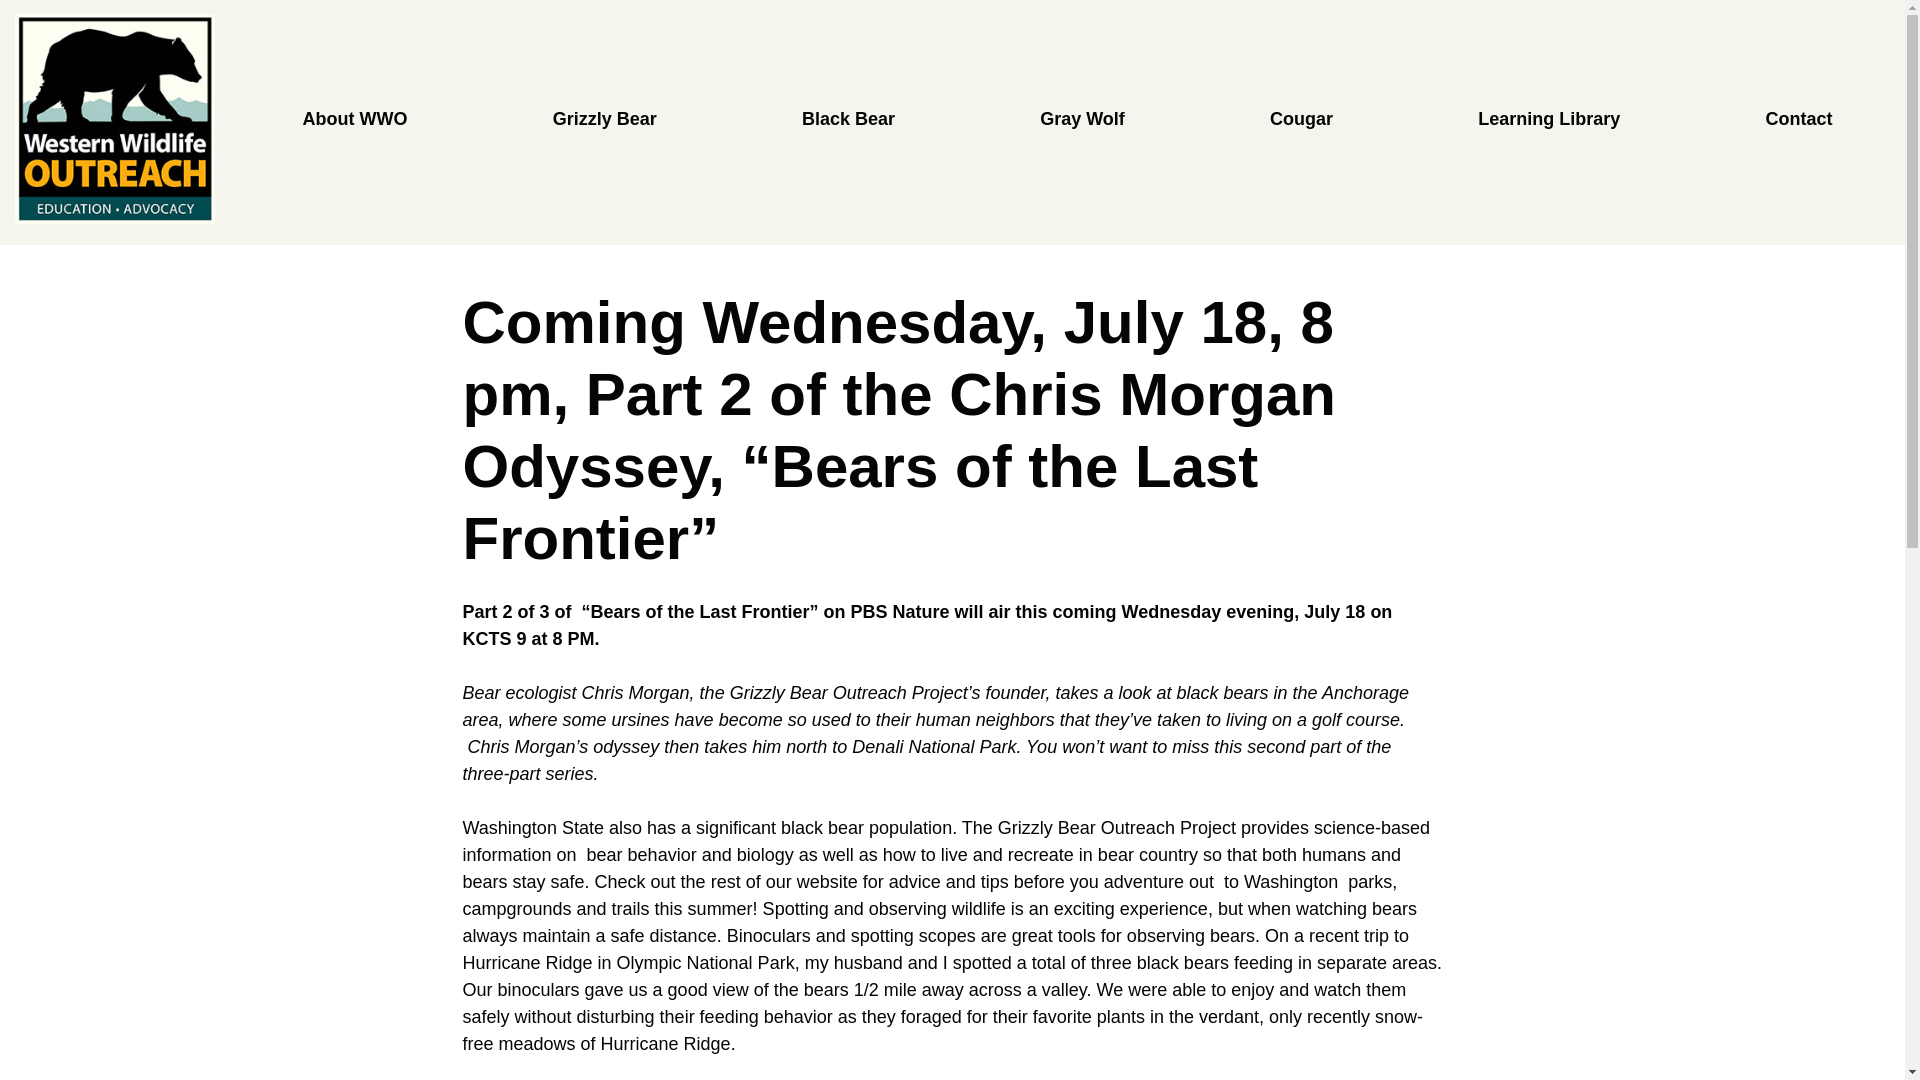  Describe the element at coordinates (1302, 120) in the screenshot. I see `Cougar` at that location.